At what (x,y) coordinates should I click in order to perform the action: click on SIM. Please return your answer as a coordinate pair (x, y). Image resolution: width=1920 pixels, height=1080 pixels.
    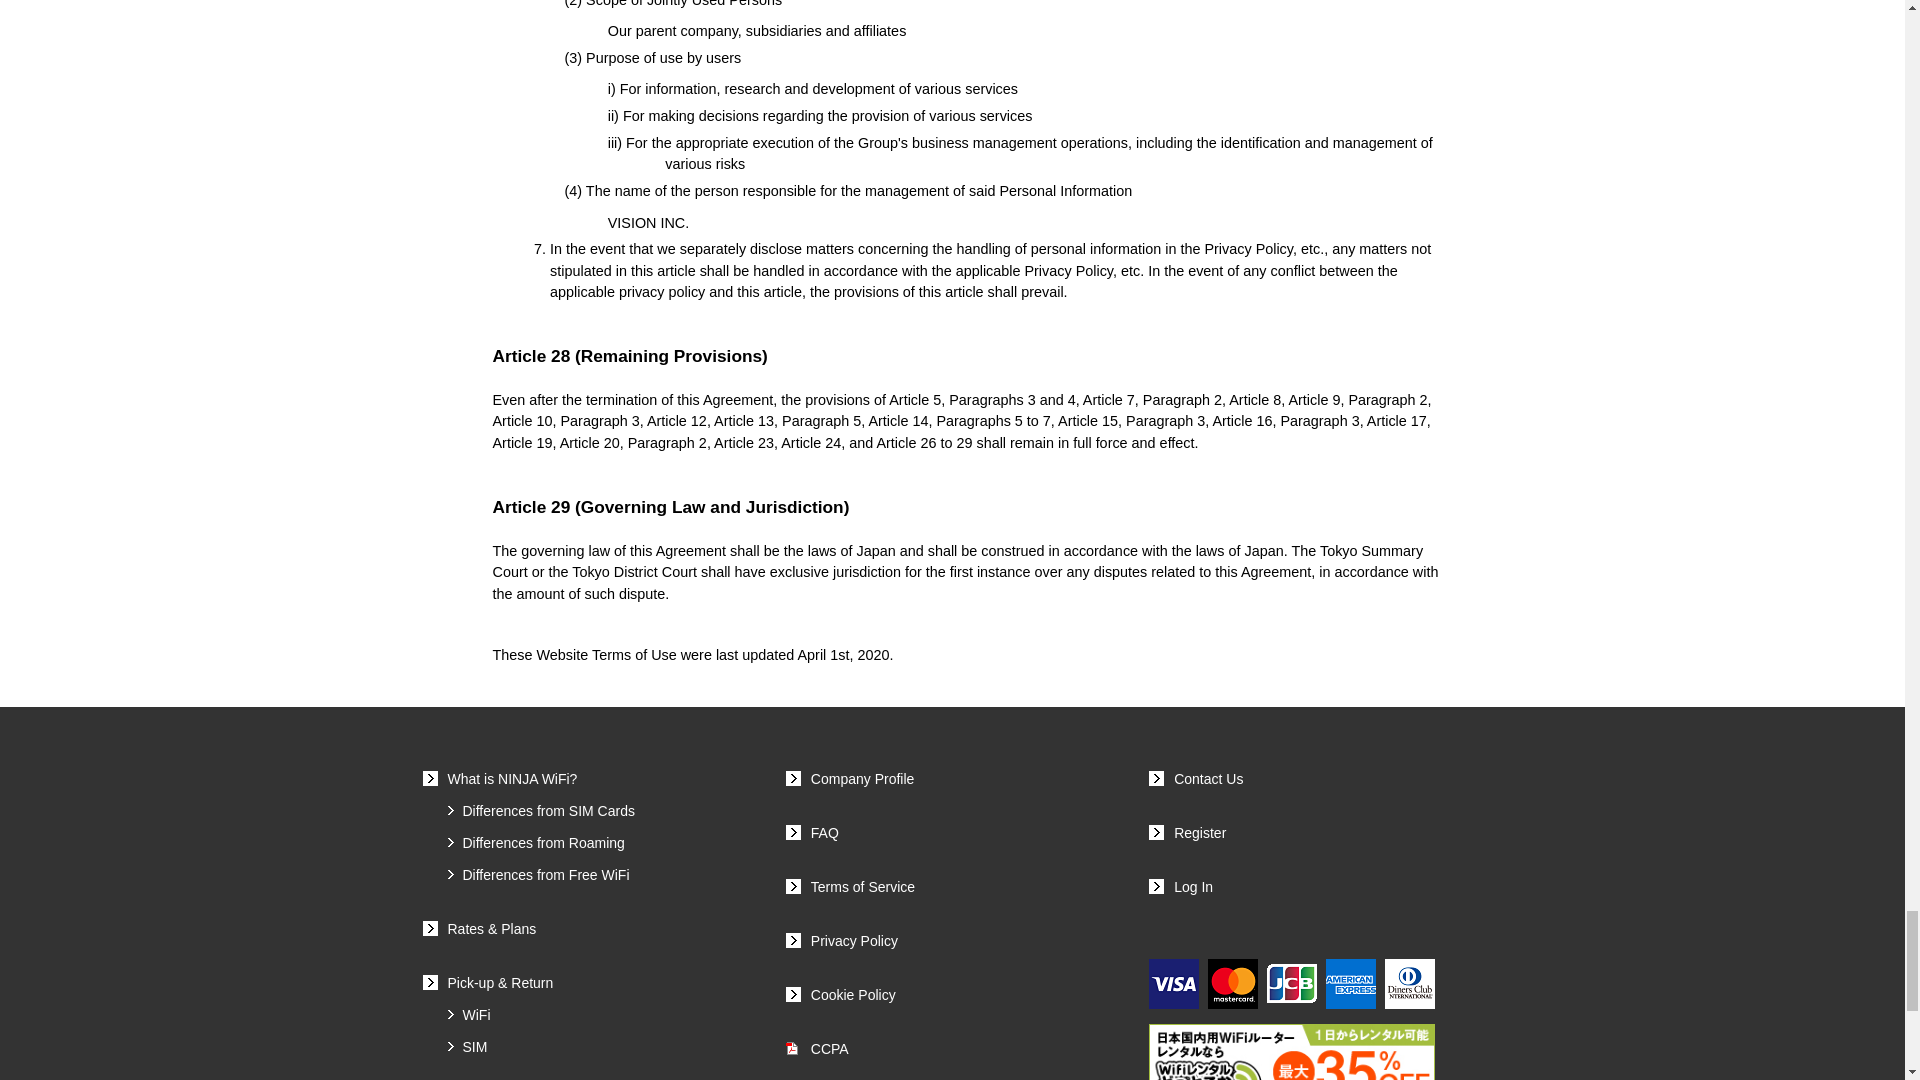
    Looking at the image, I should click on (467, 1046).